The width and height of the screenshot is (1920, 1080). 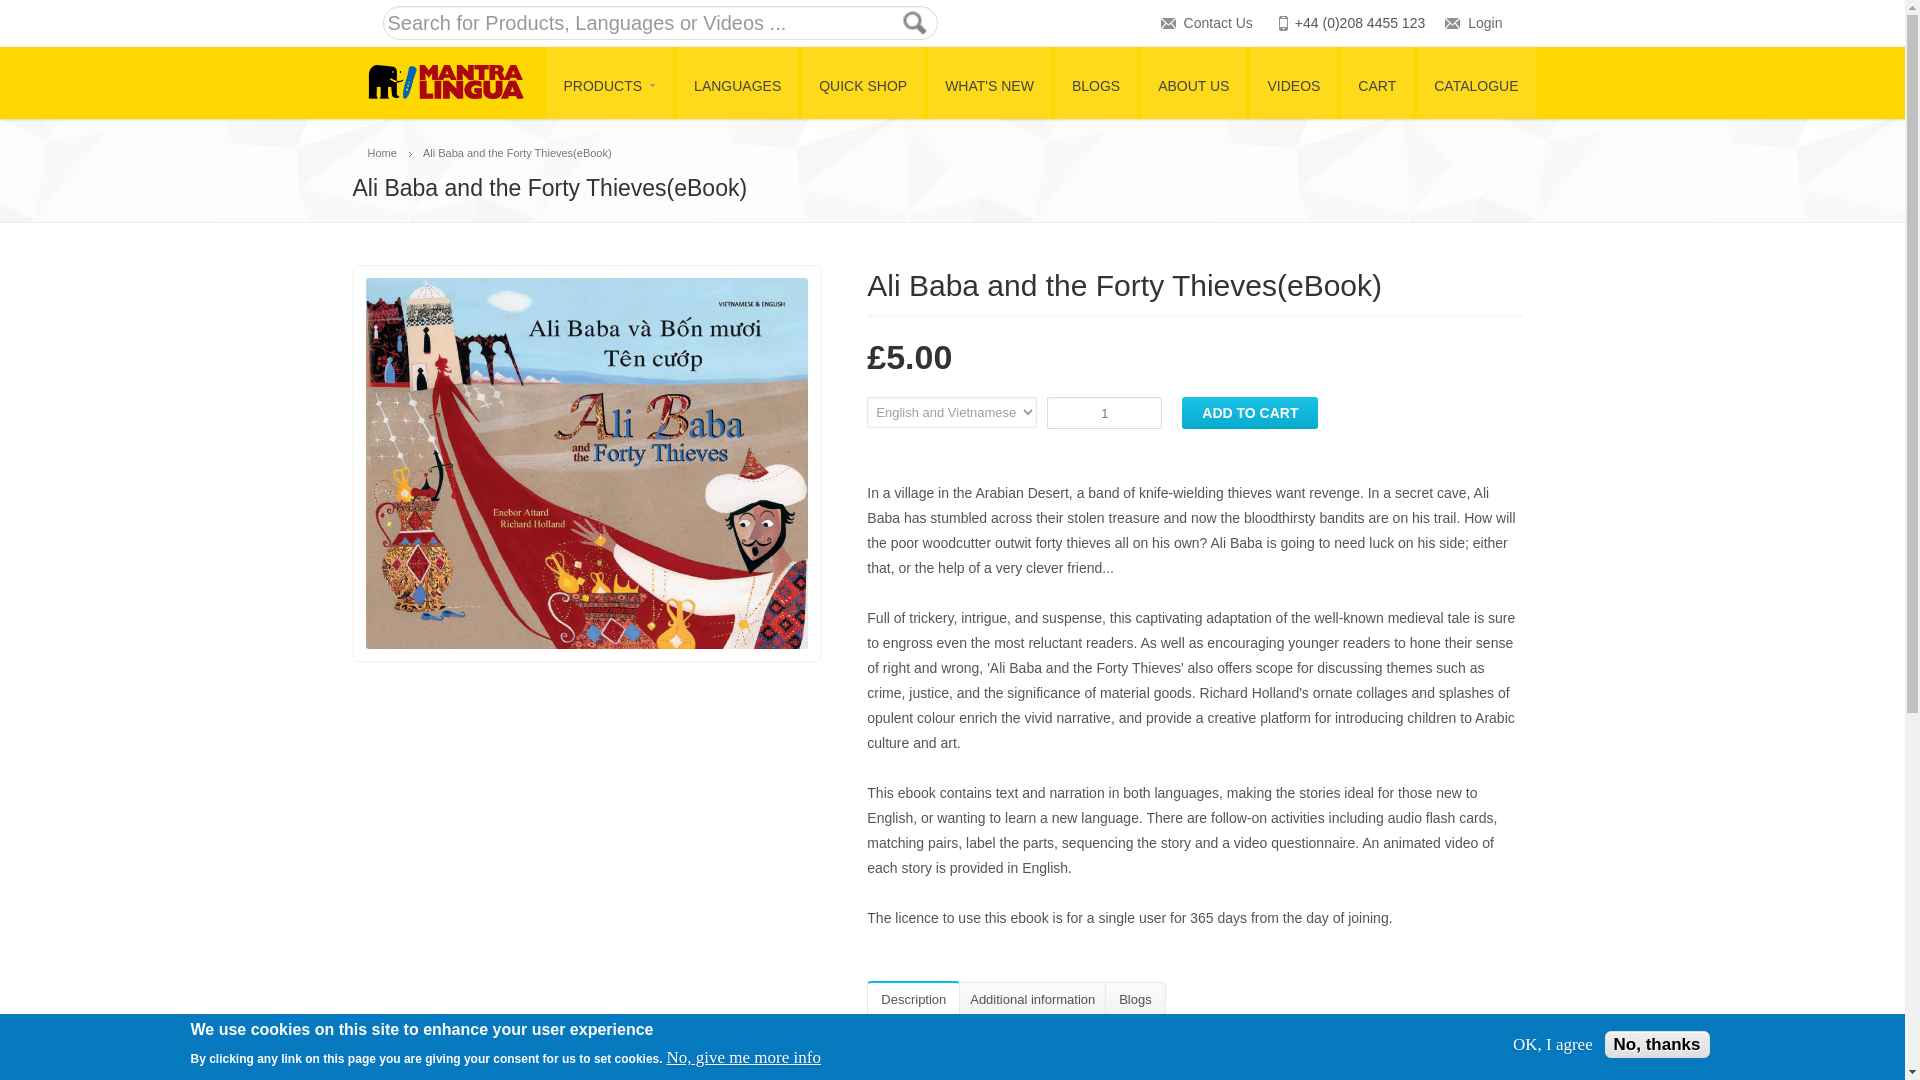 I want to click on Login, so click(x=1484, y=23).